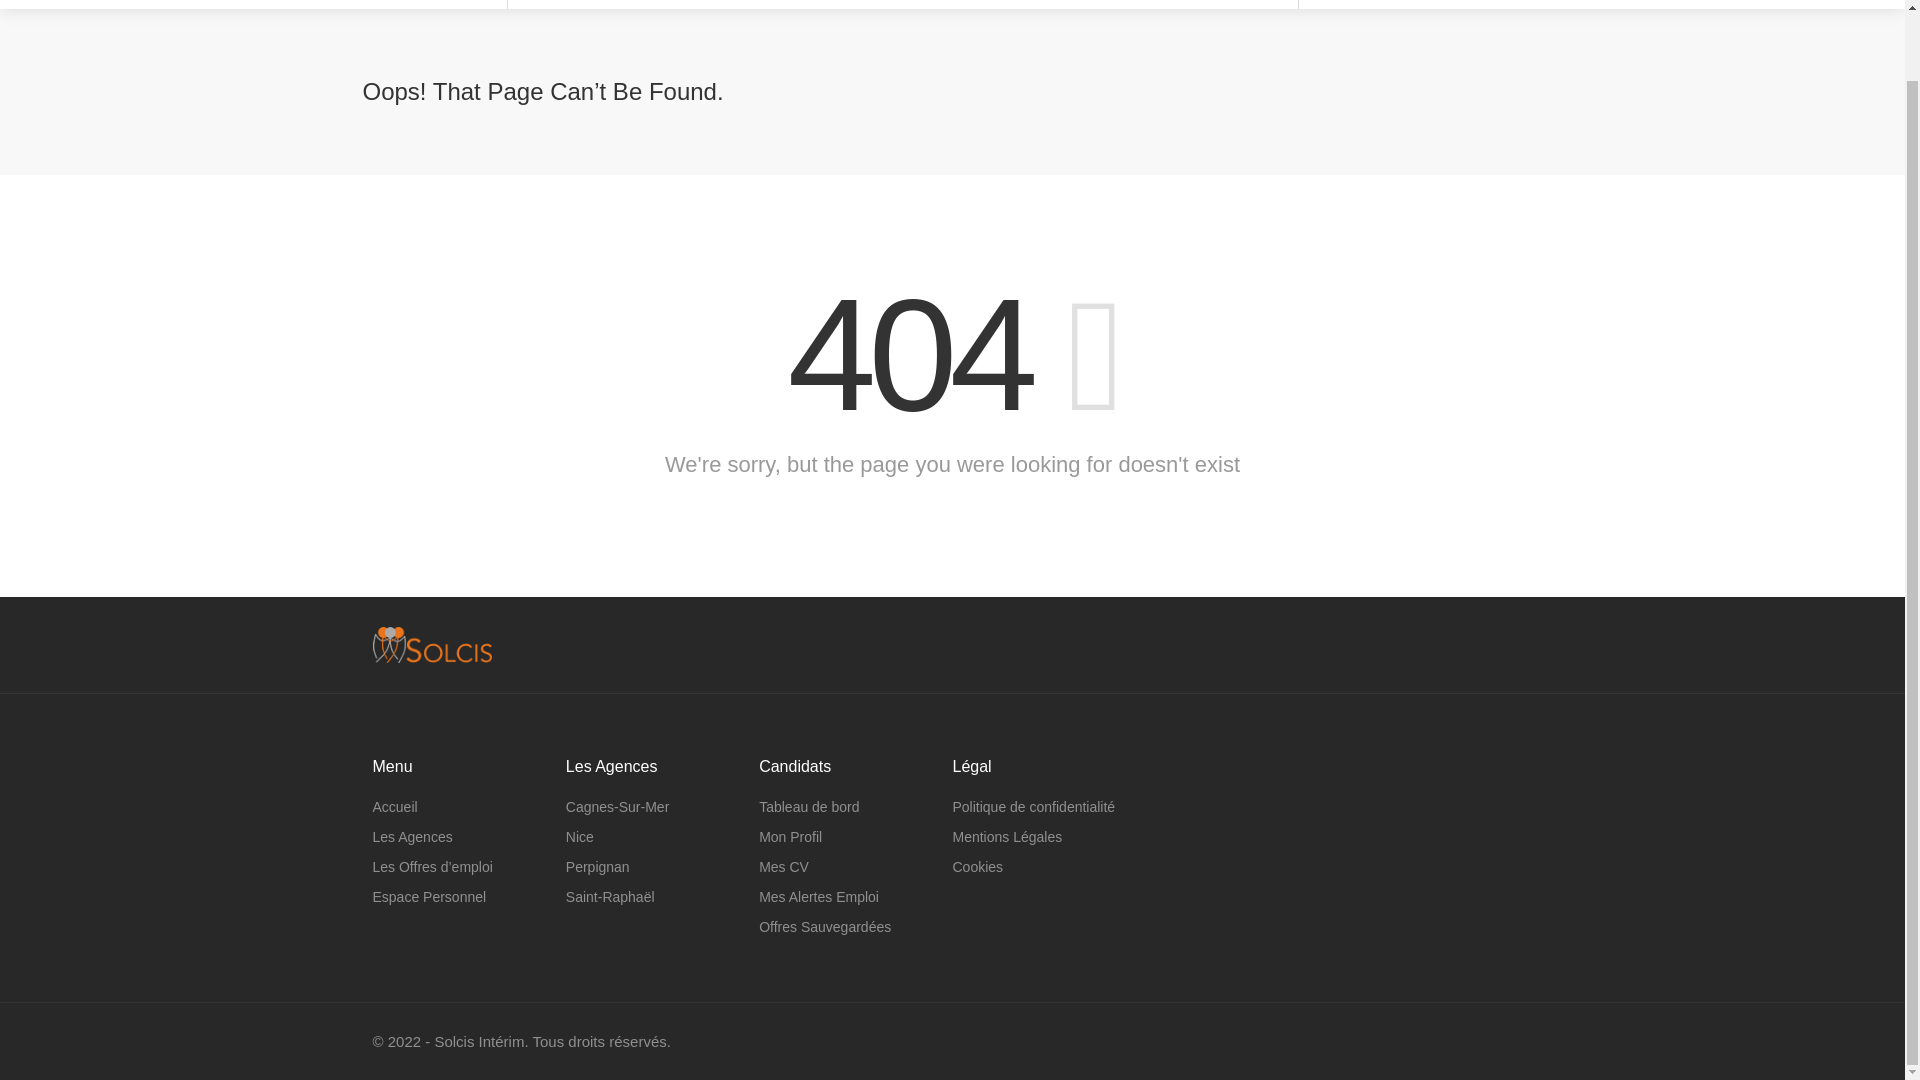 The width and height of the screenshot is (1920, 1080). Describe the element at coordinates (808, 806) in the screenshot. I see `Tableau de bord` at that location.